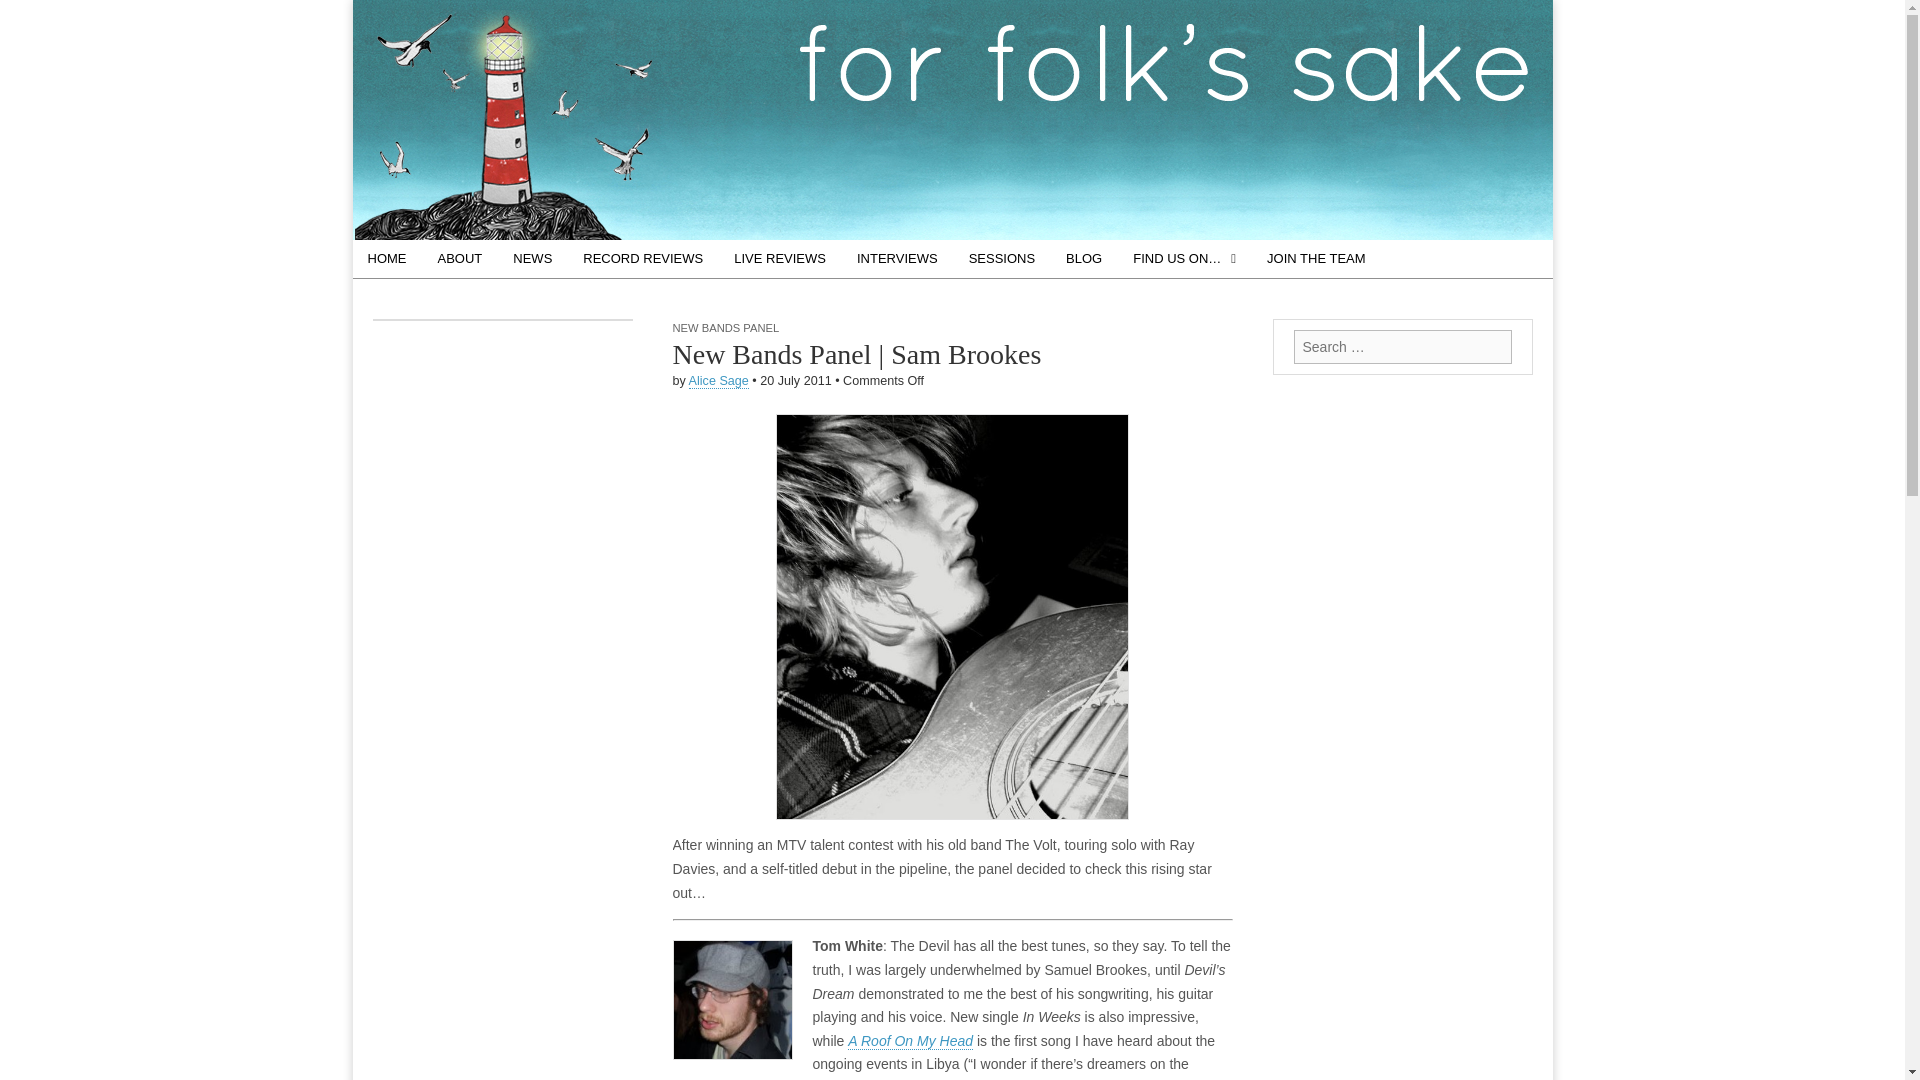  I want to click on Search, so click(30, 16).